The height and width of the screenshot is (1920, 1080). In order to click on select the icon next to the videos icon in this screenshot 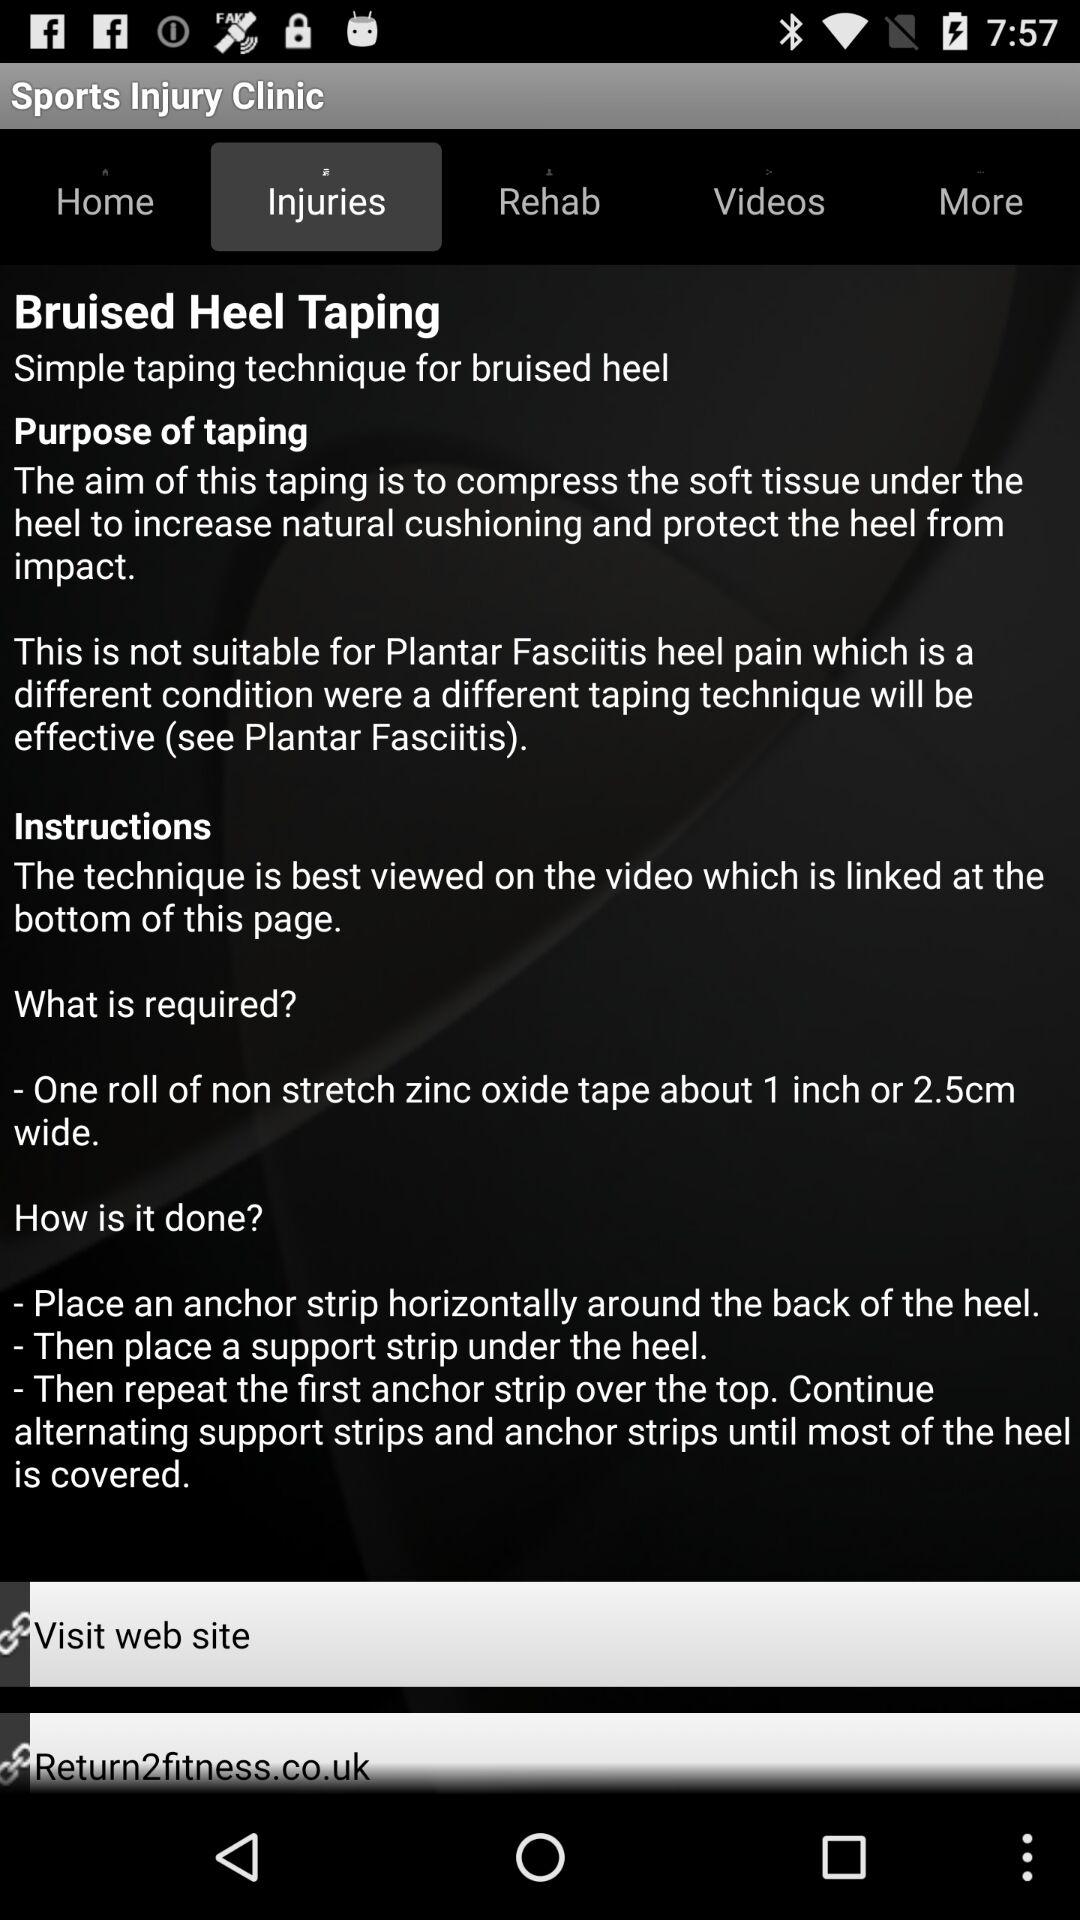, I will do `click(980, 196)`.